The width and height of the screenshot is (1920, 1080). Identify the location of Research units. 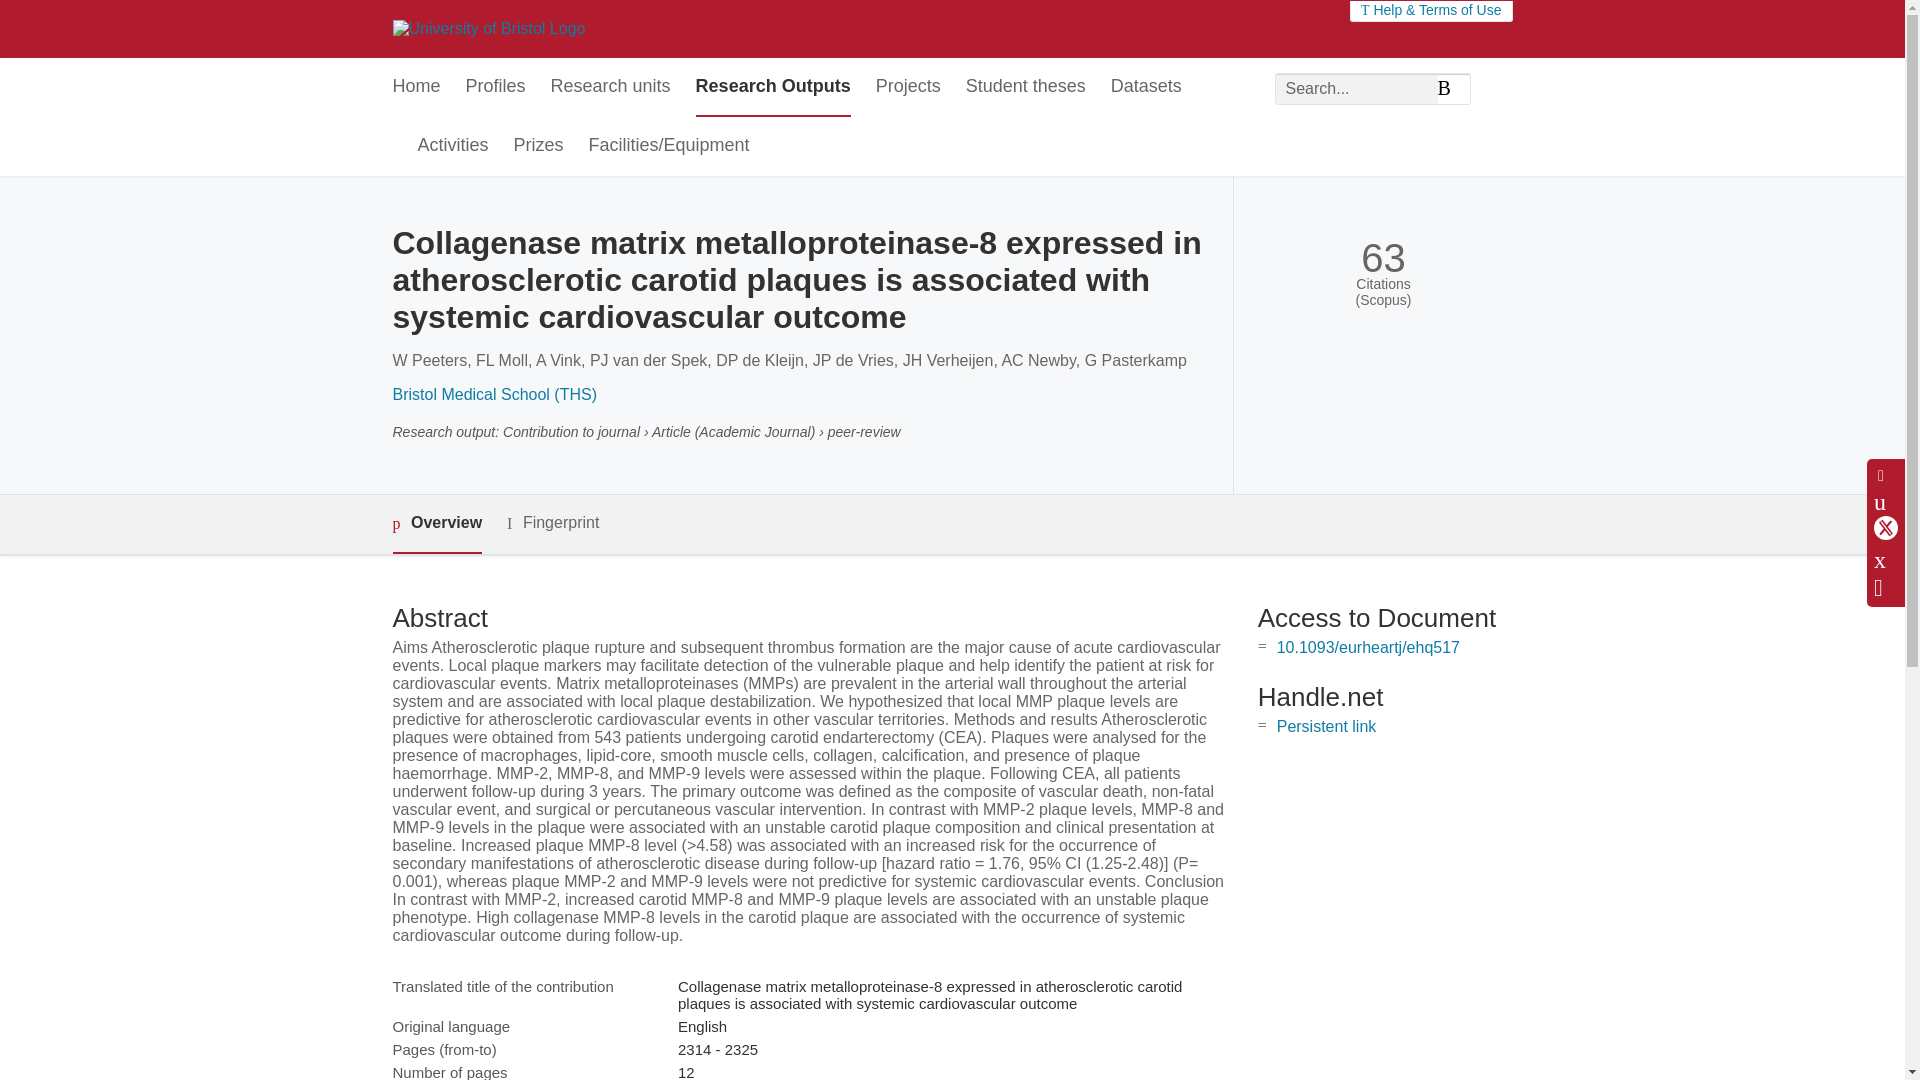
(610, 87).